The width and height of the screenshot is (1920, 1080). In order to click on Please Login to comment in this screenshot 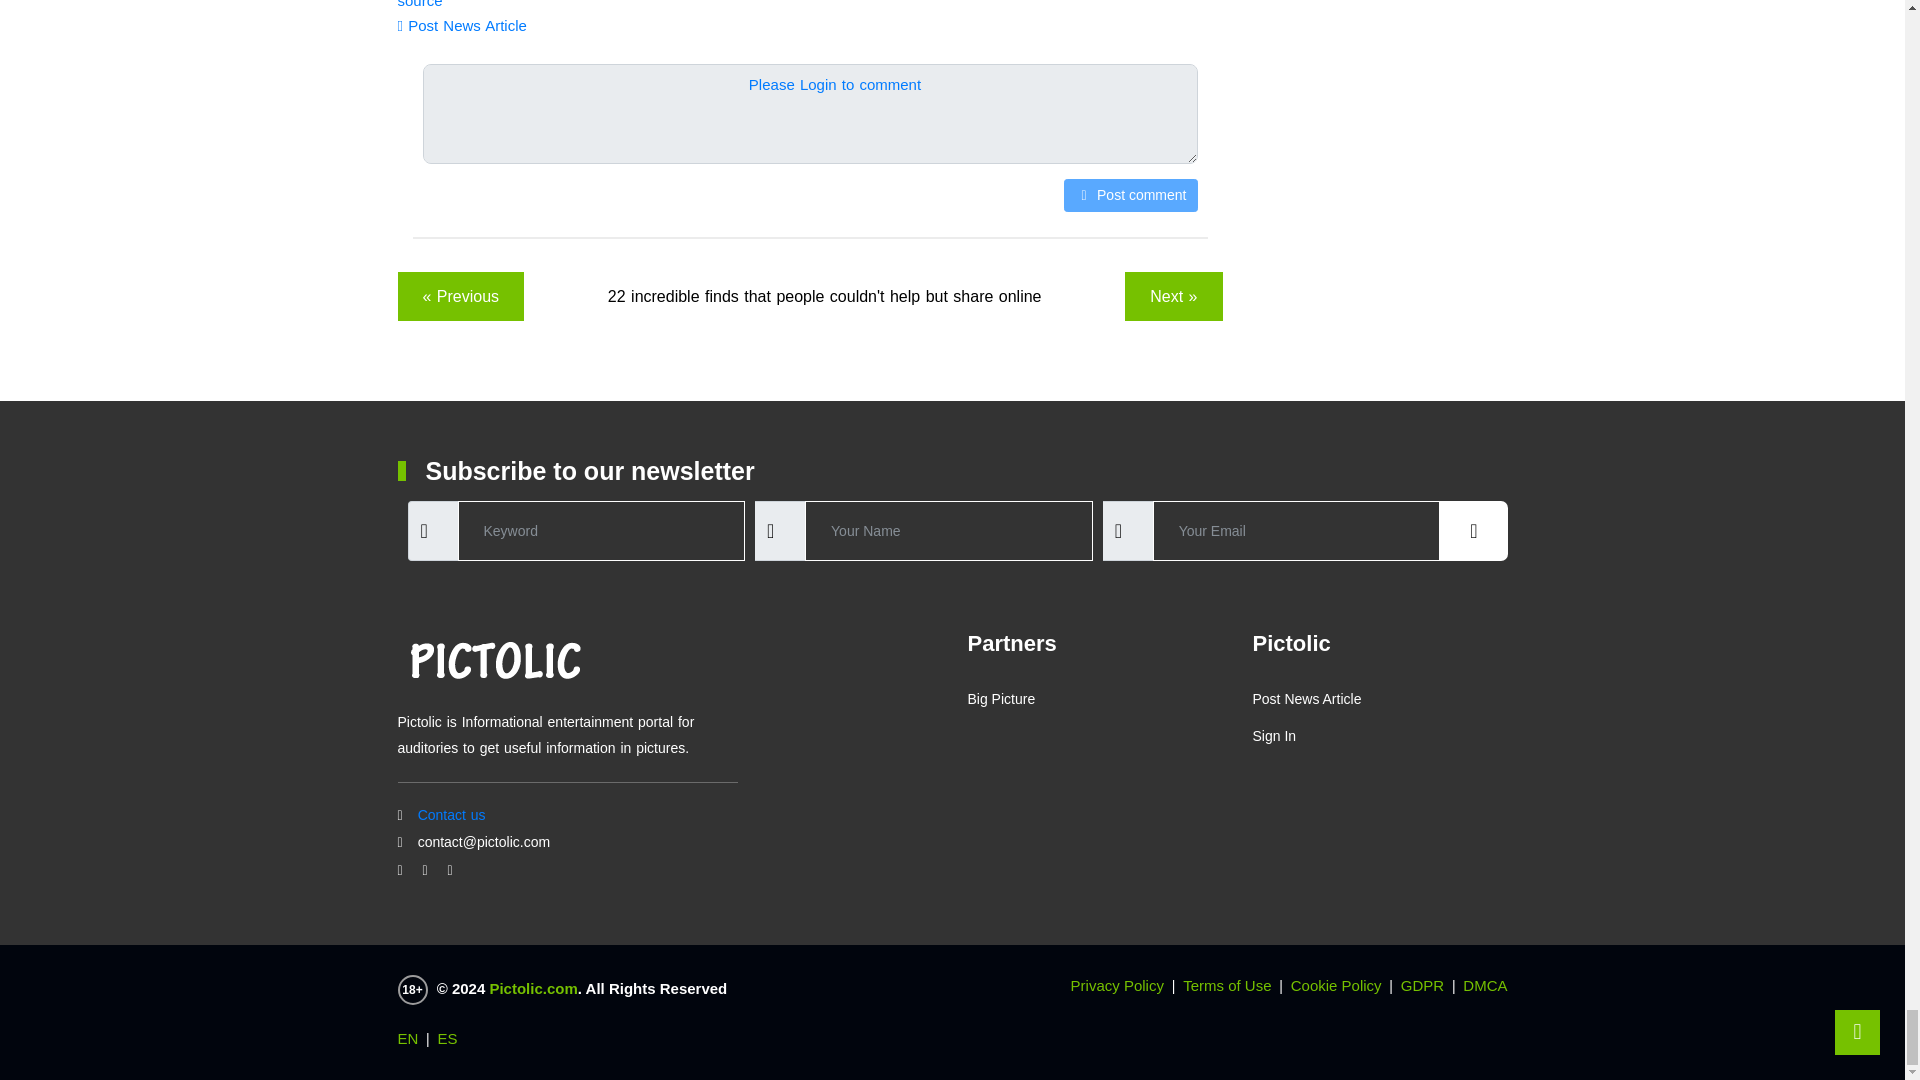, I will do `click(834, 84)`.